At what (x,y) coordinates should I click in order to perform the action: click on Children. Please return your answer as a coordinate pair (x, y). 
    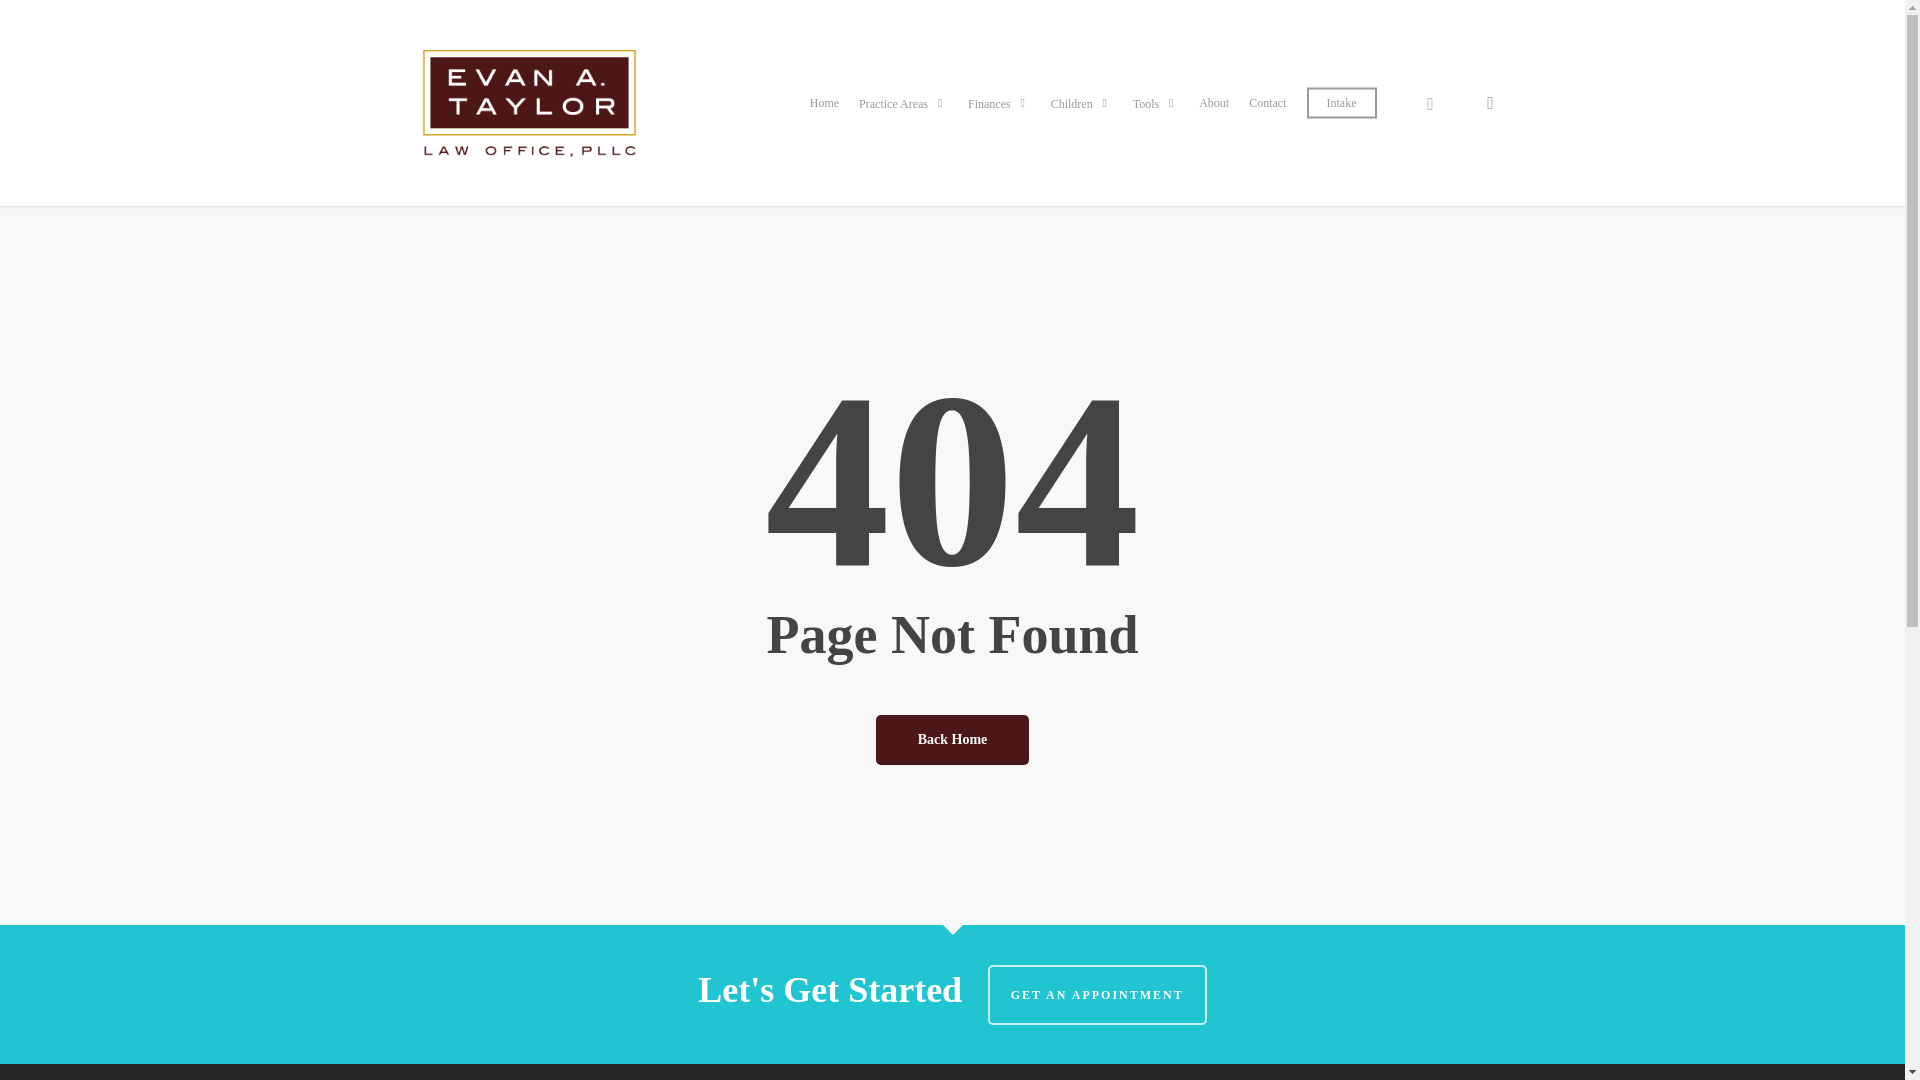
    Looking at the image, I should click on (1082, 104).